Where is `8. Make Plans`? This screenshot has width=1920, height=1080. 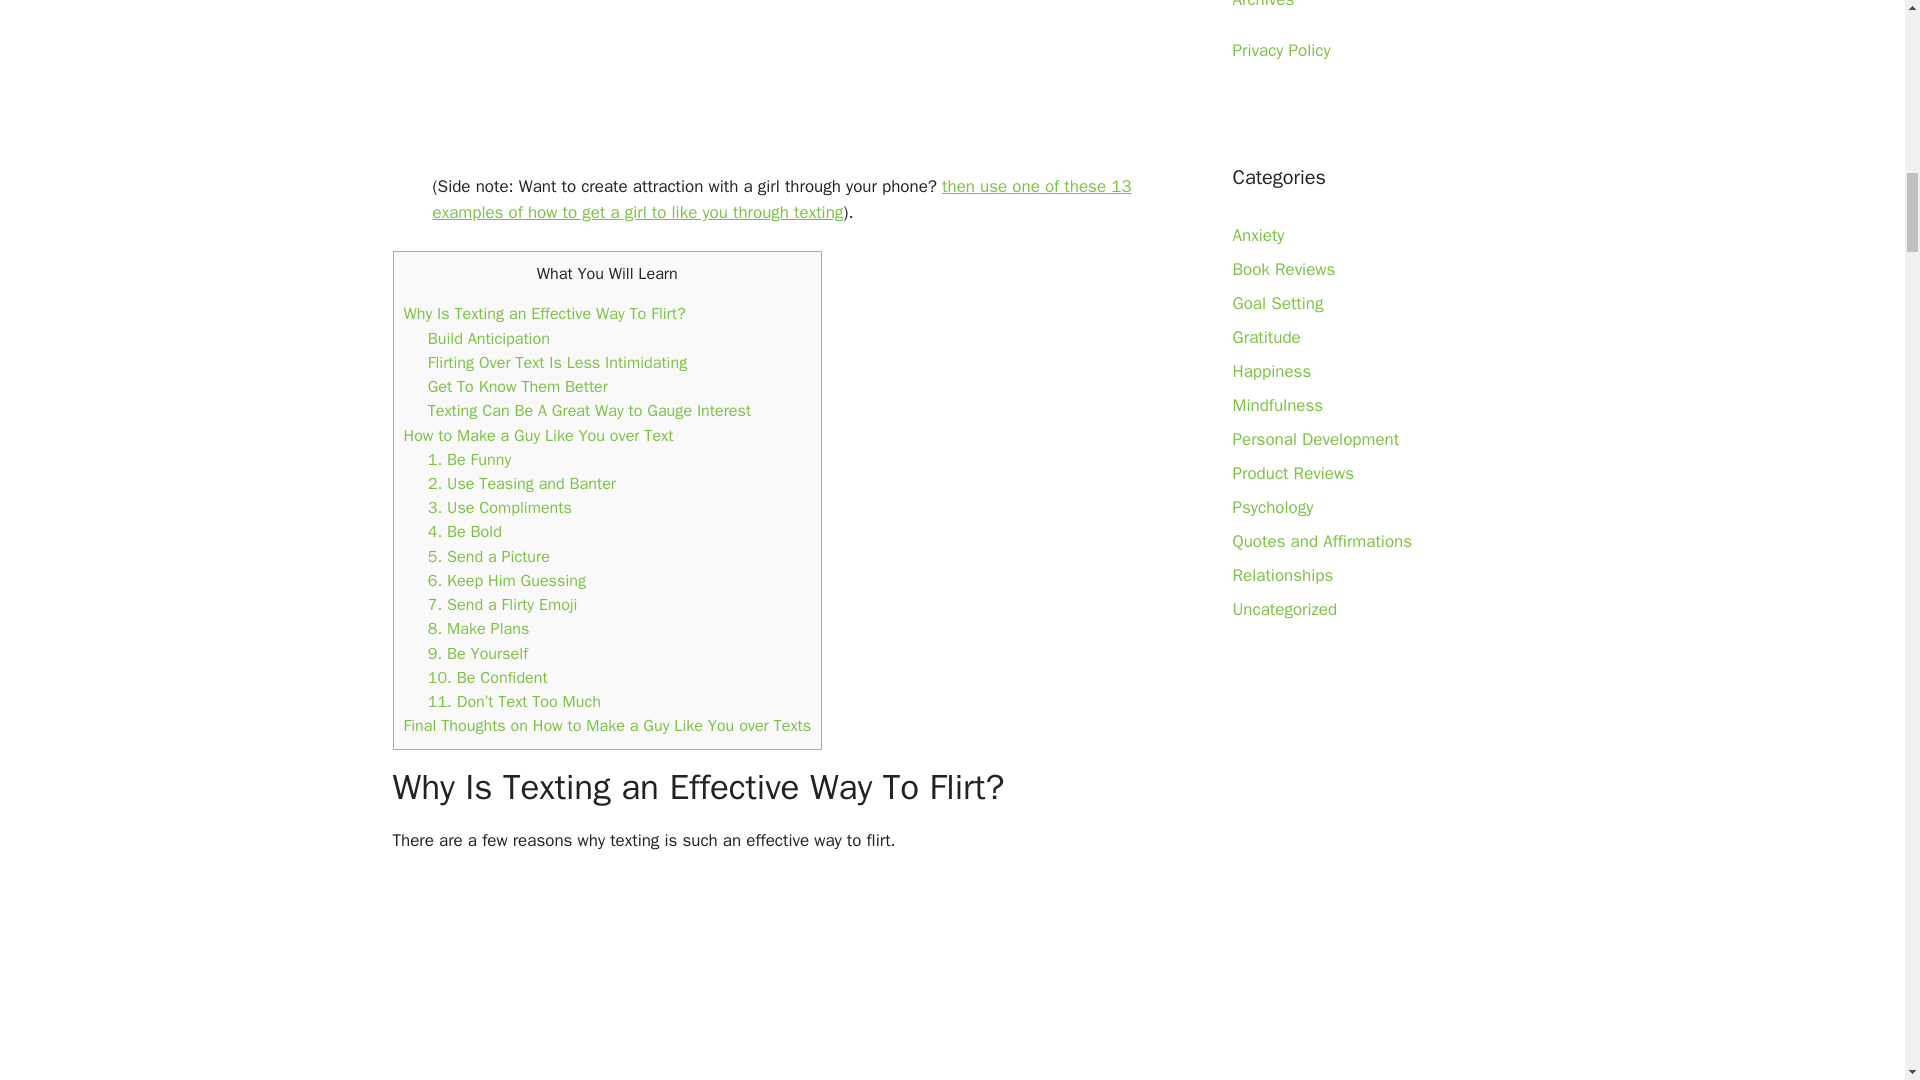 8. Make Plans is located at coordinates (478, 628).